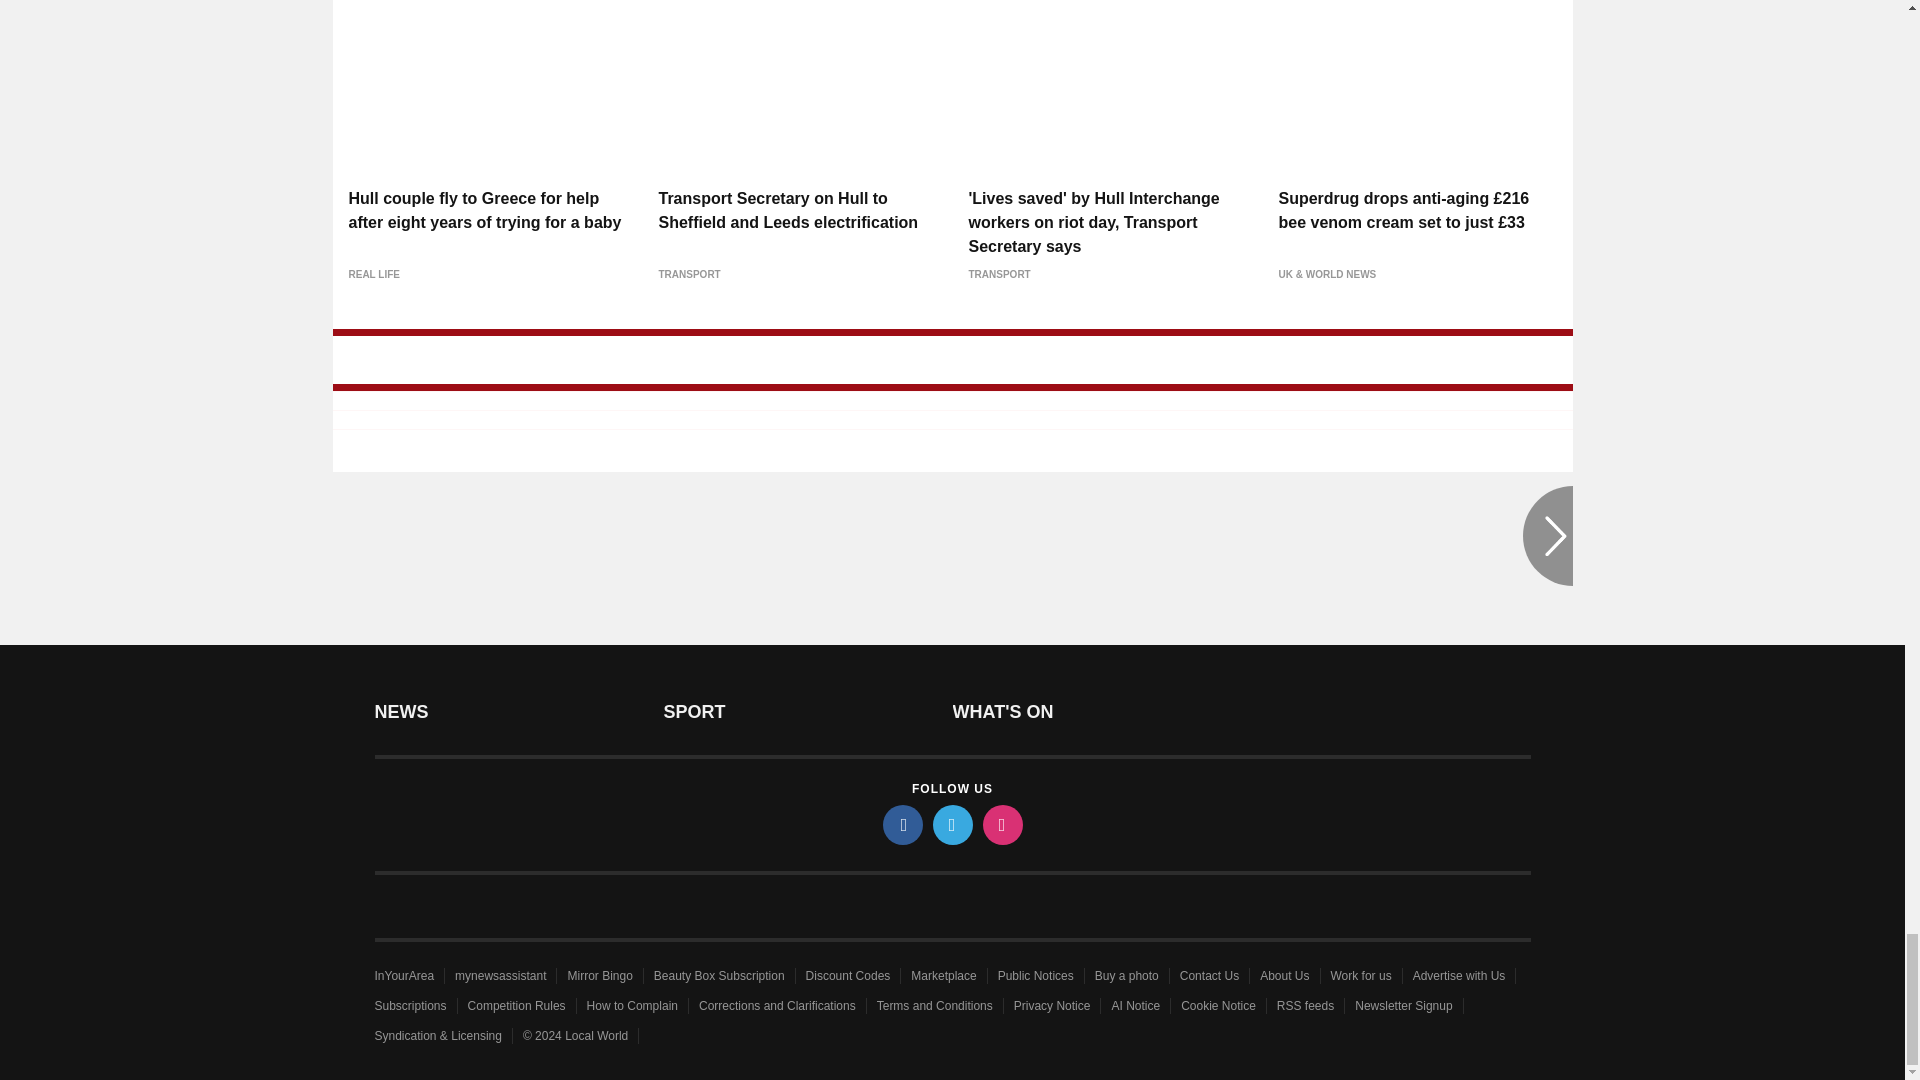 Image resolution: width=1920 pixels, height=1080 pixels. I want to click on facebook, so click(901, 824).